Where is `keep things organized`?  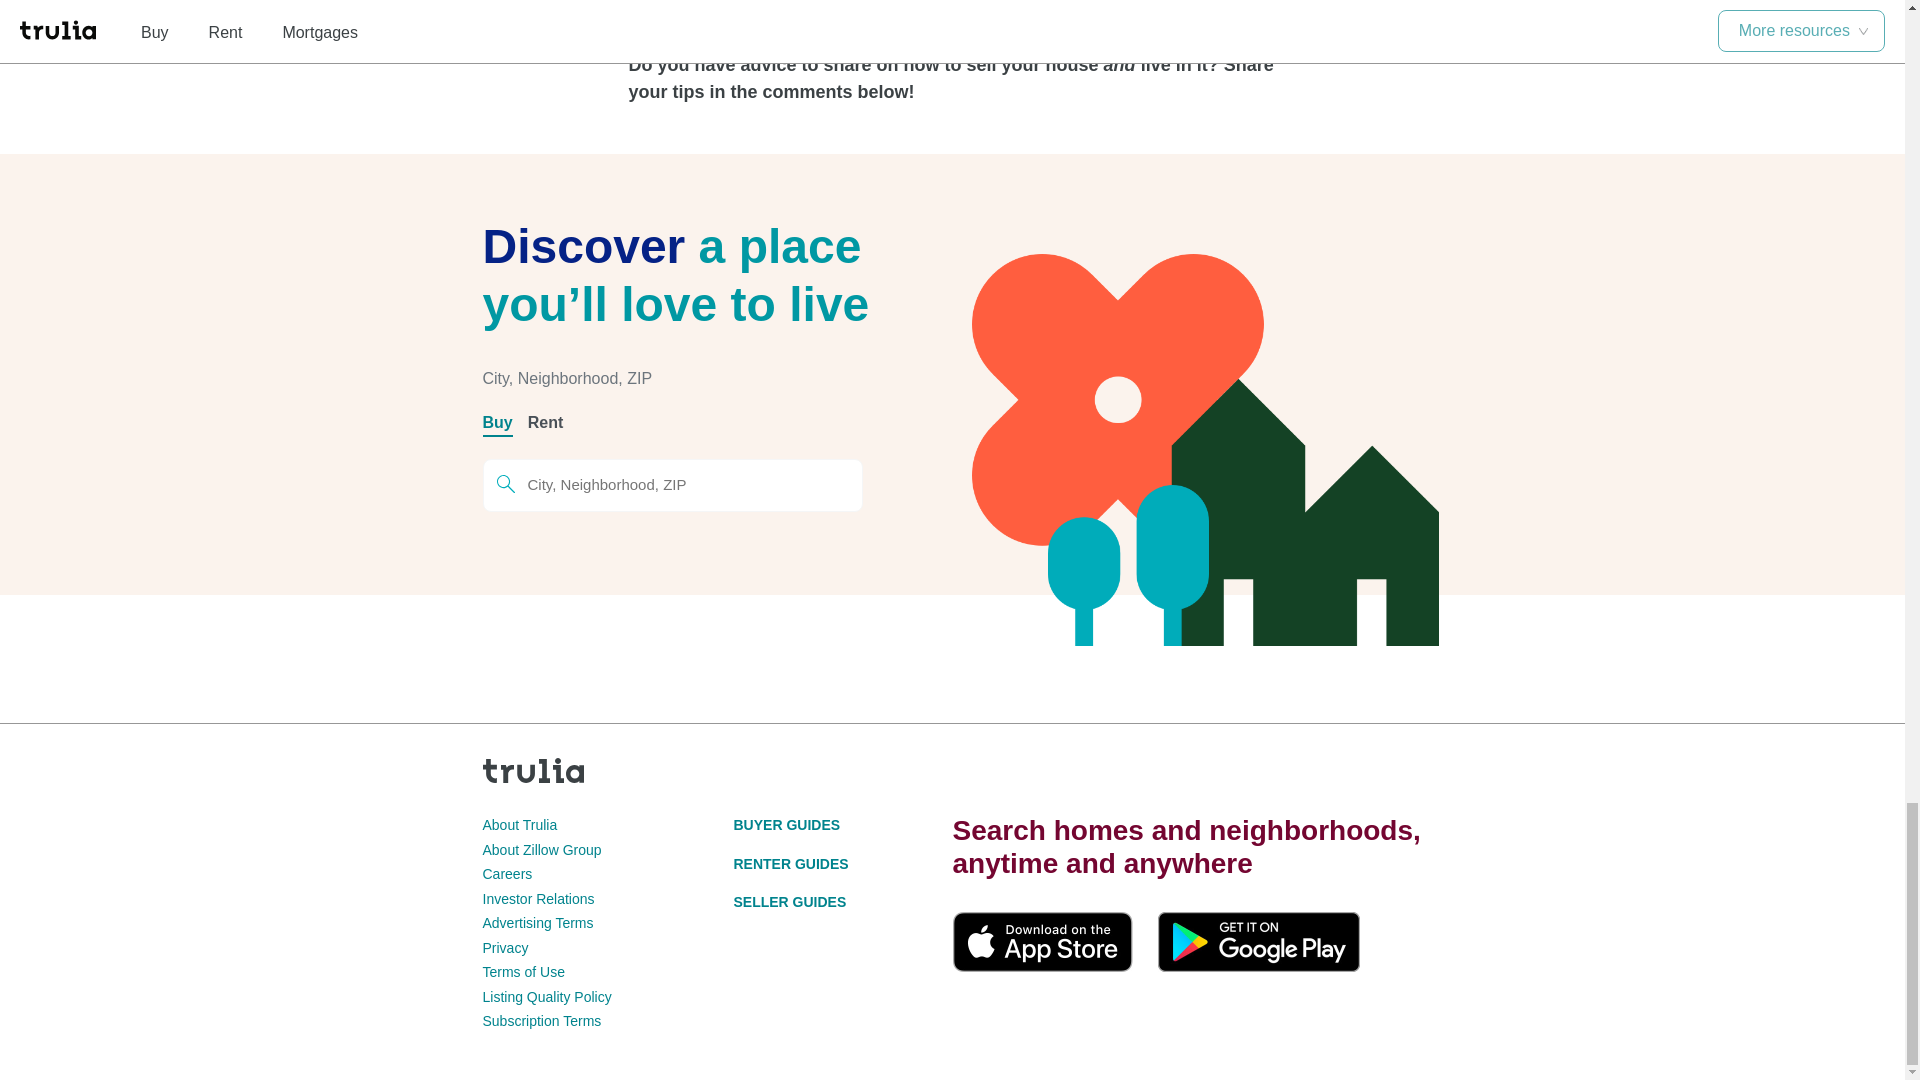 keep things organized is located at coordinates (943, 16).